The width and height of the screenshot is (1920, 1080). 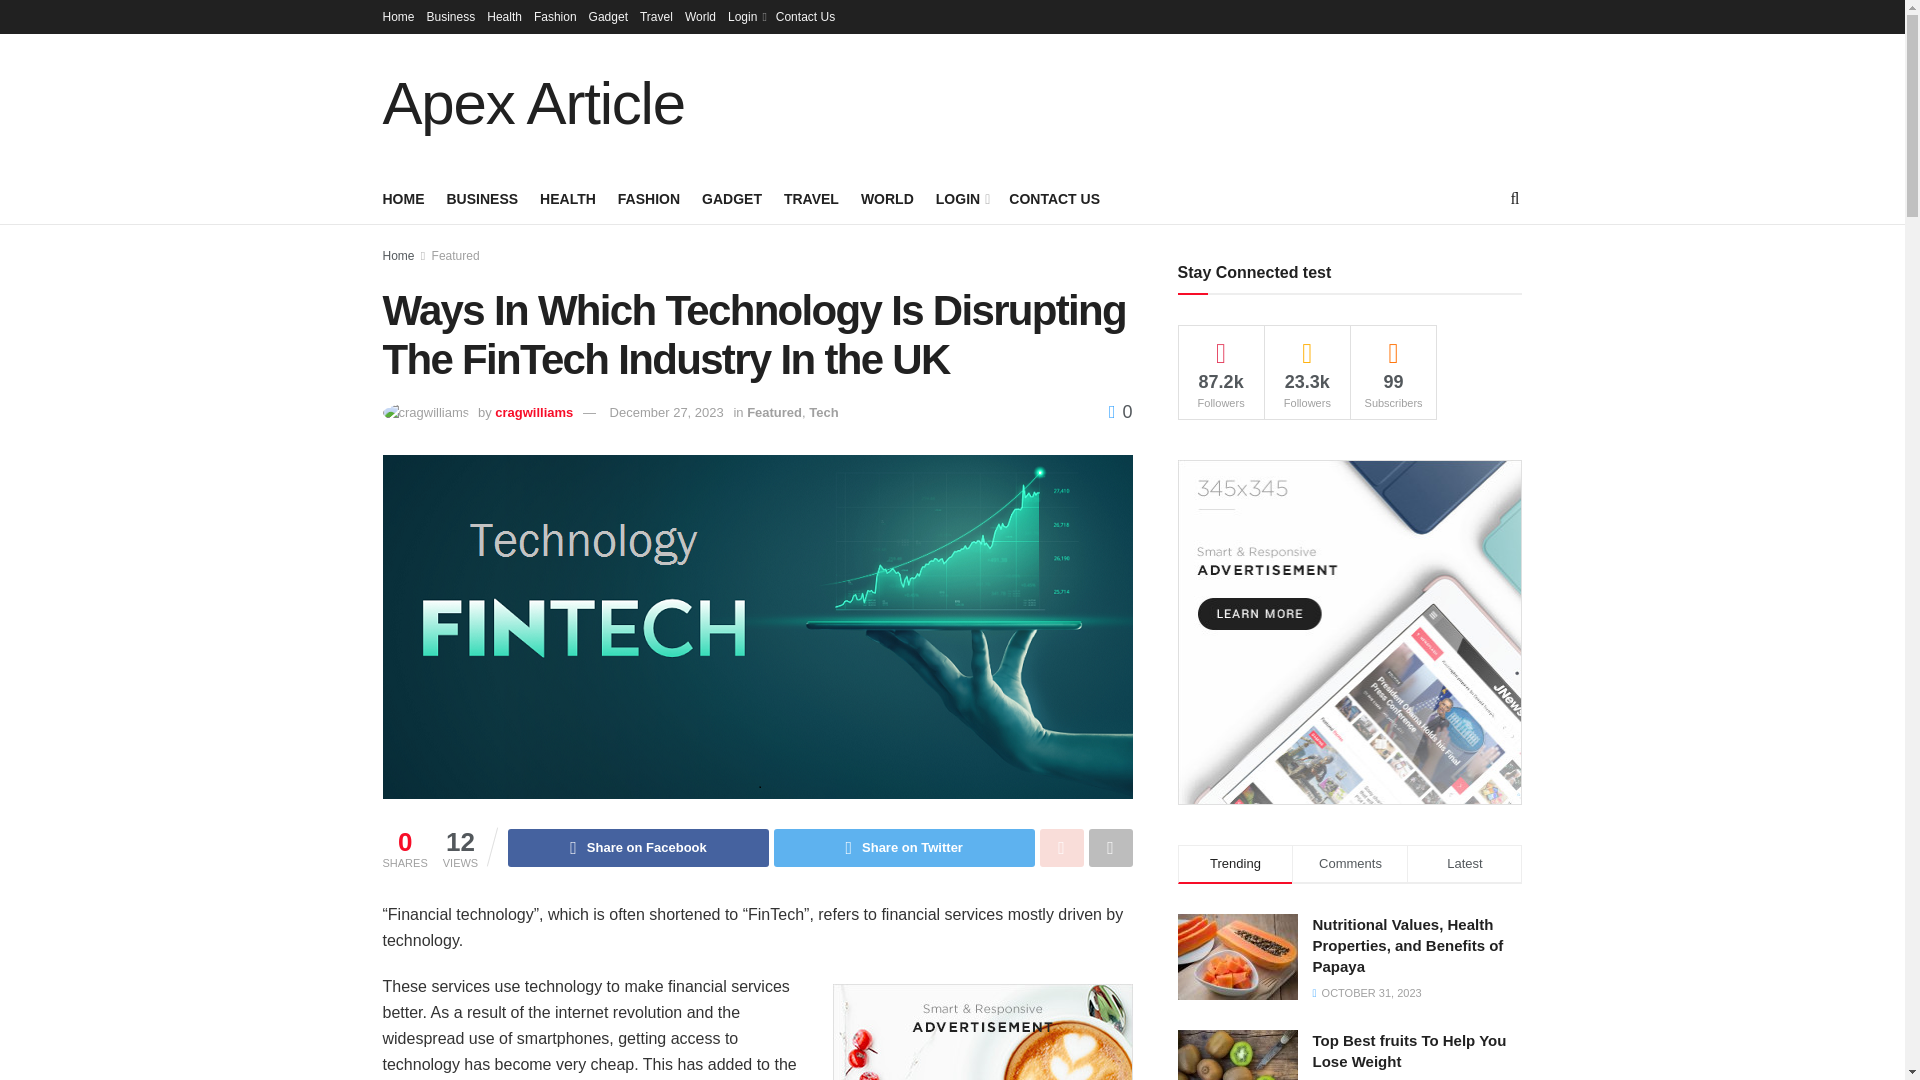 What do you see at coordinates (398, 16) in the screenshot?
I see `Home` at bounding box center [398, 16].